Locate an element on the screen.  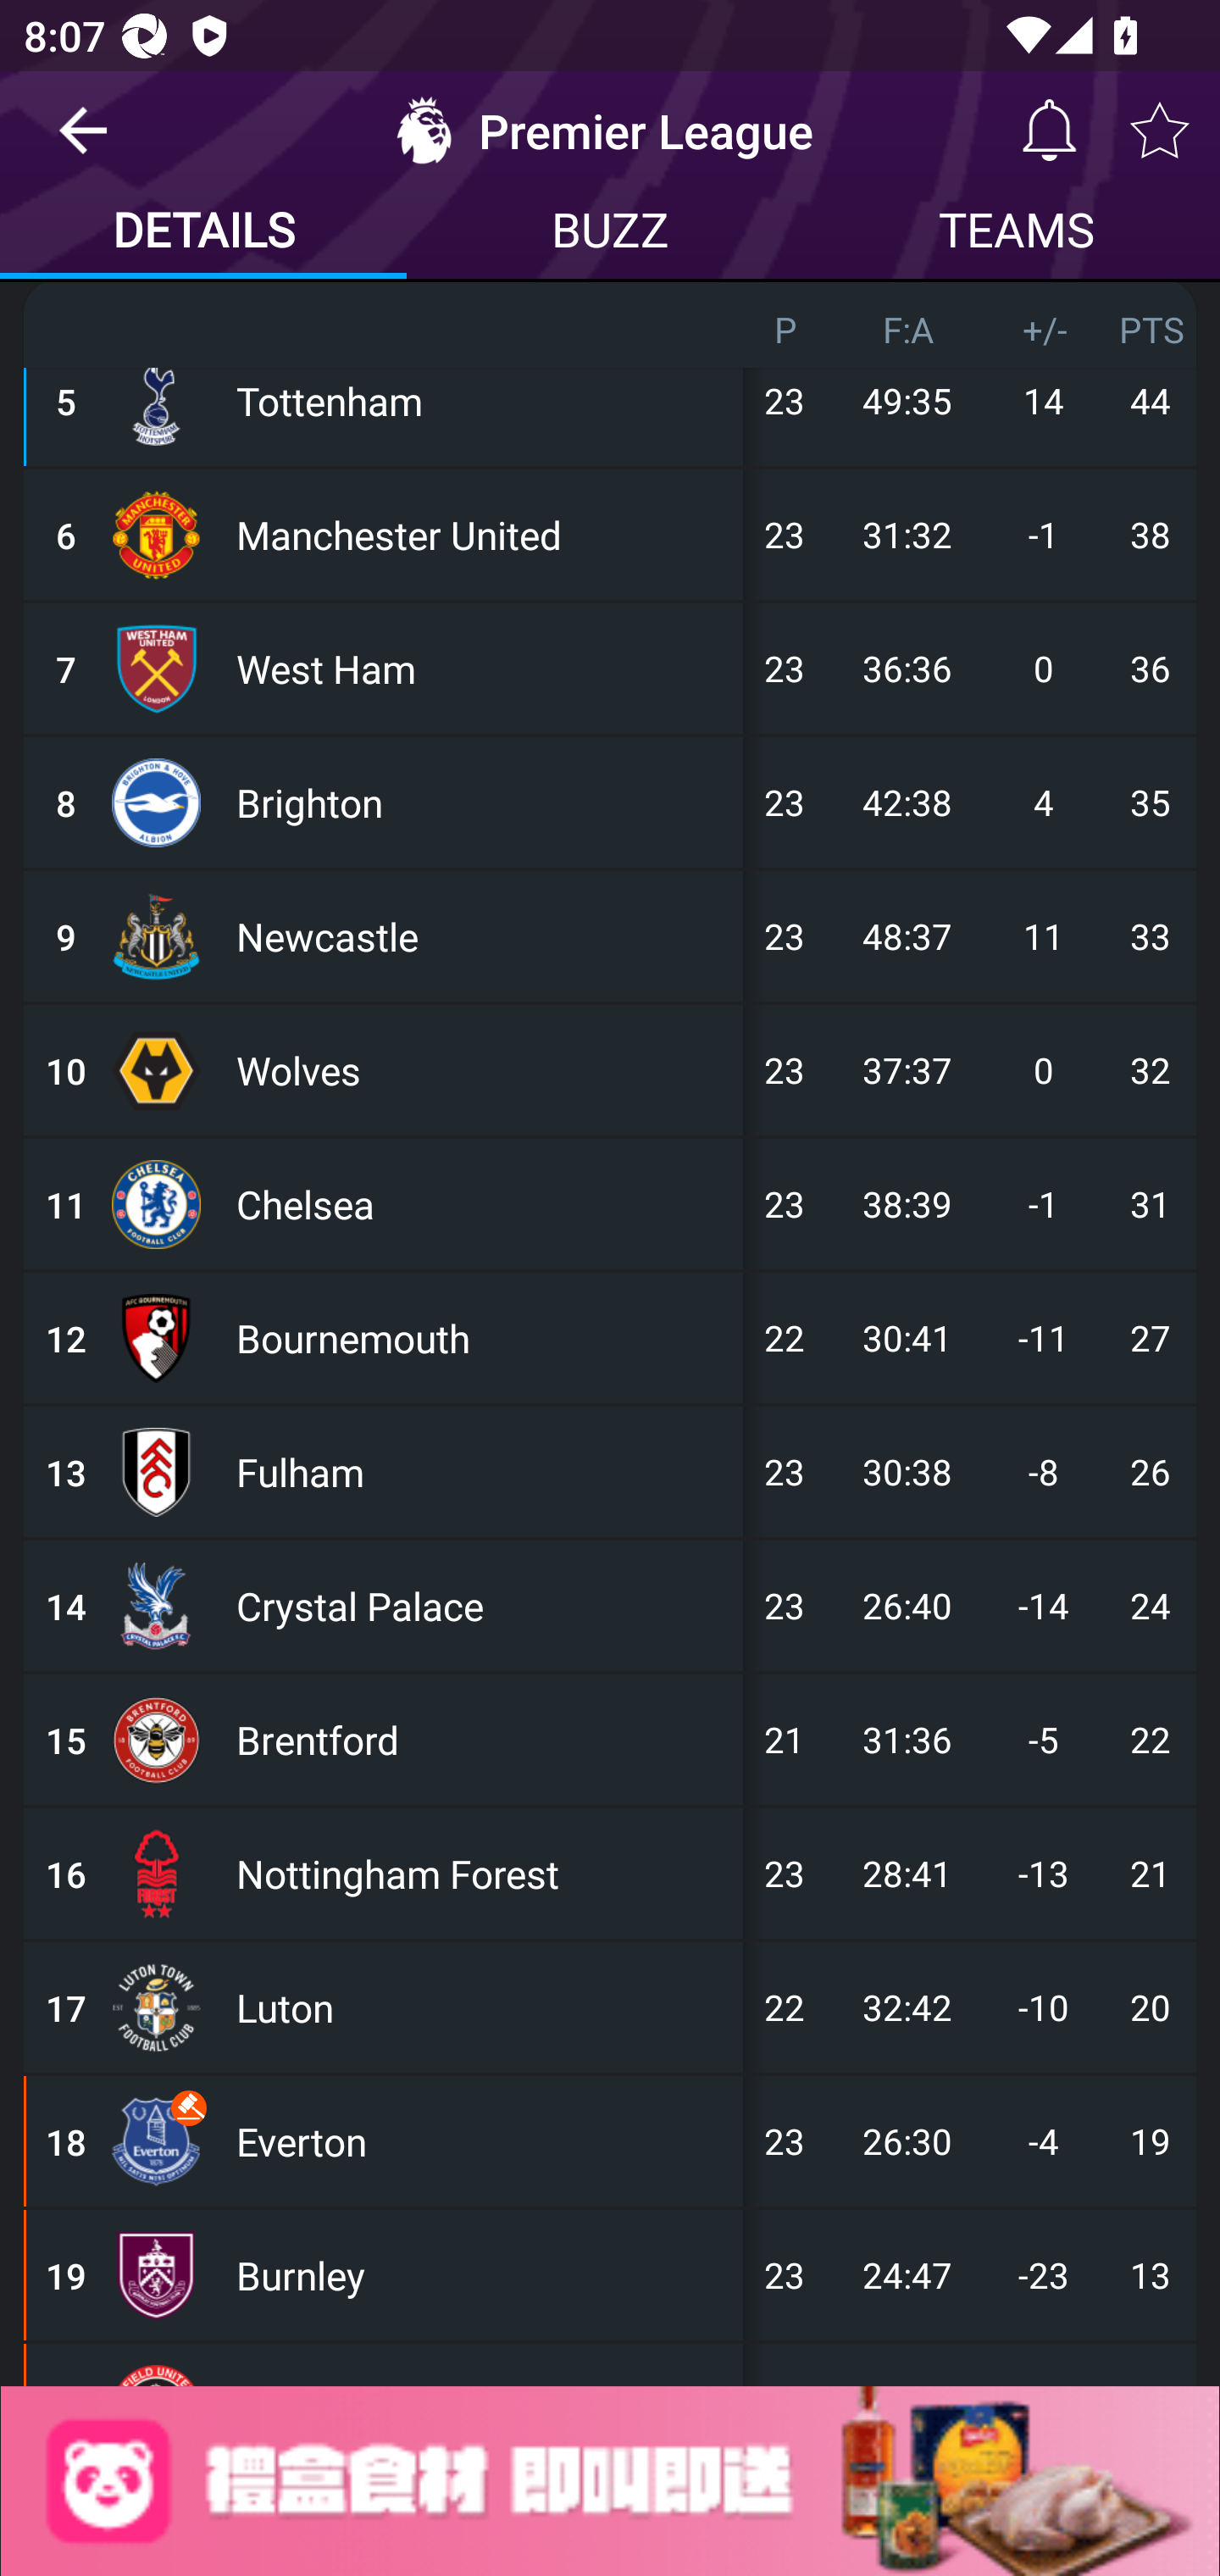
Wolves is located at coordinates (483, 1069).